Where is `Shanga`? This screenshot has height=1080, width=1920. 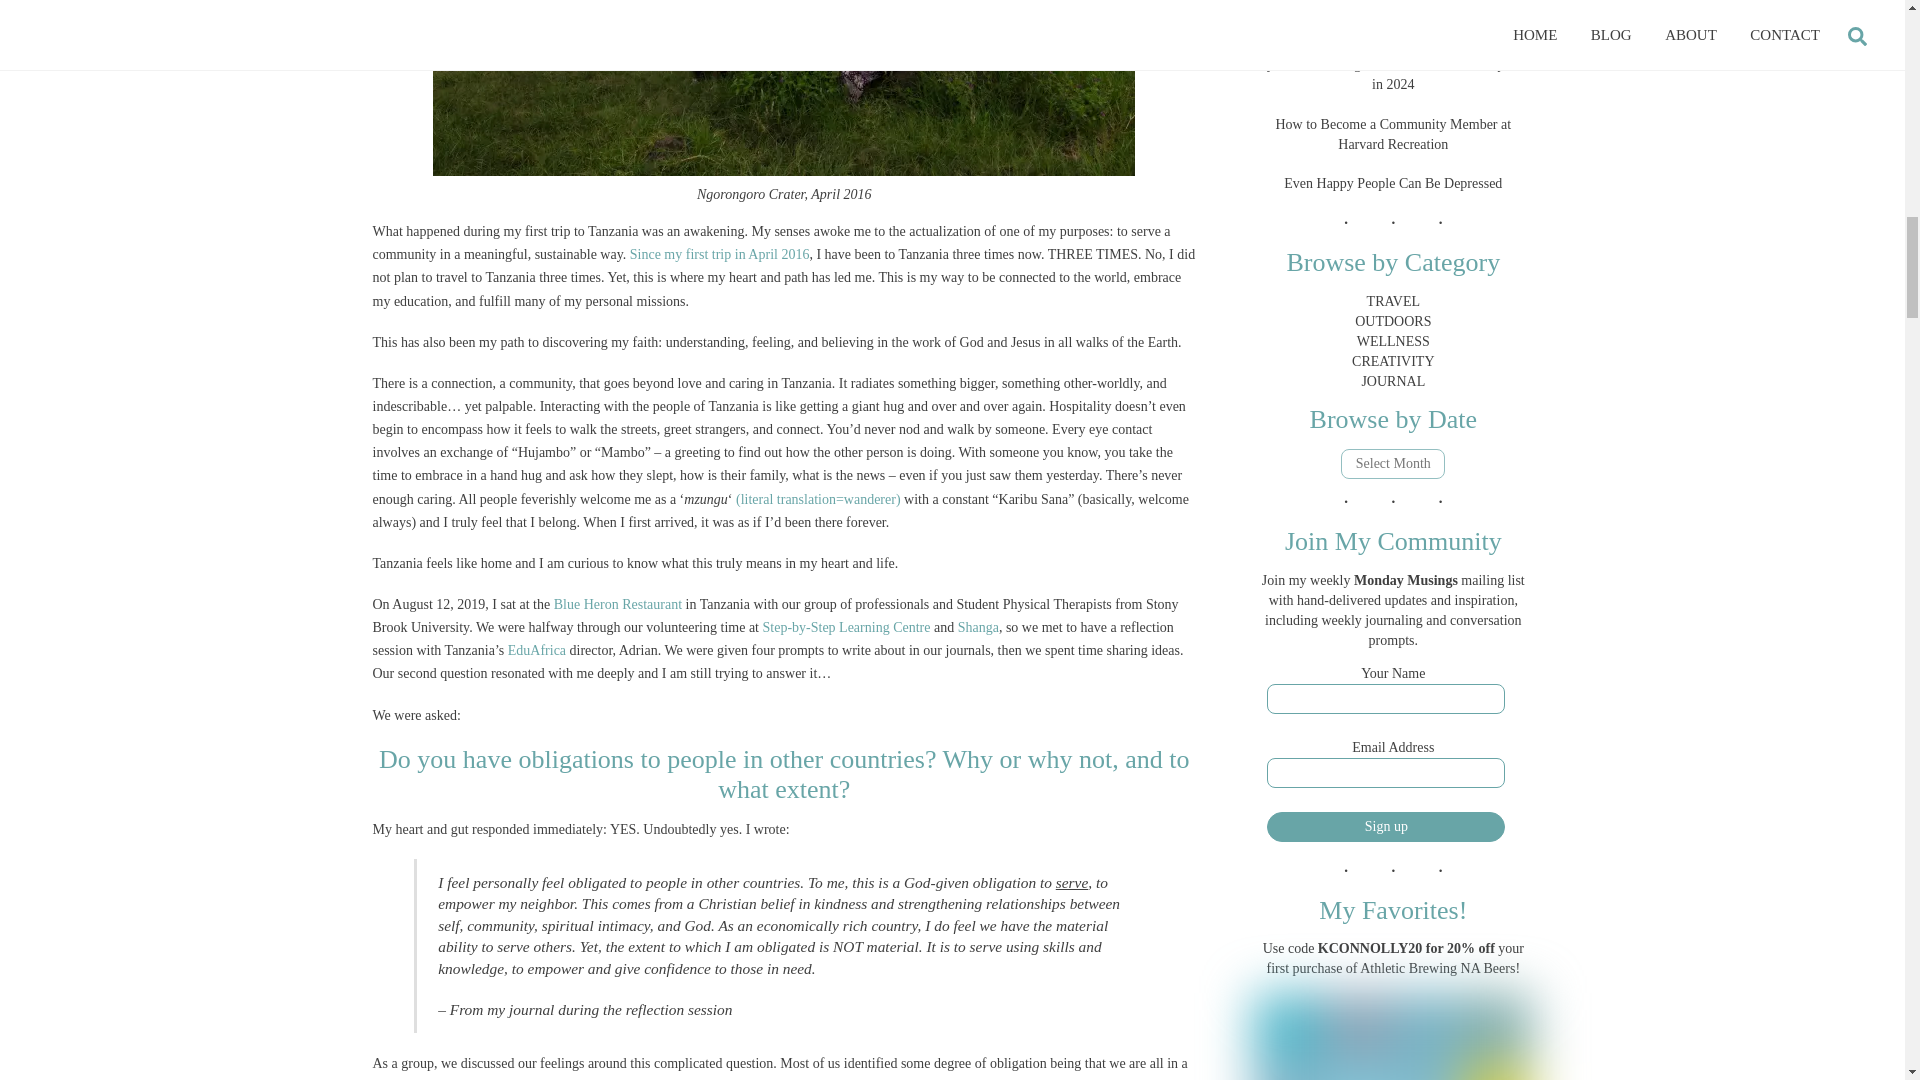 Shanga is located at coordinates (978, 627).